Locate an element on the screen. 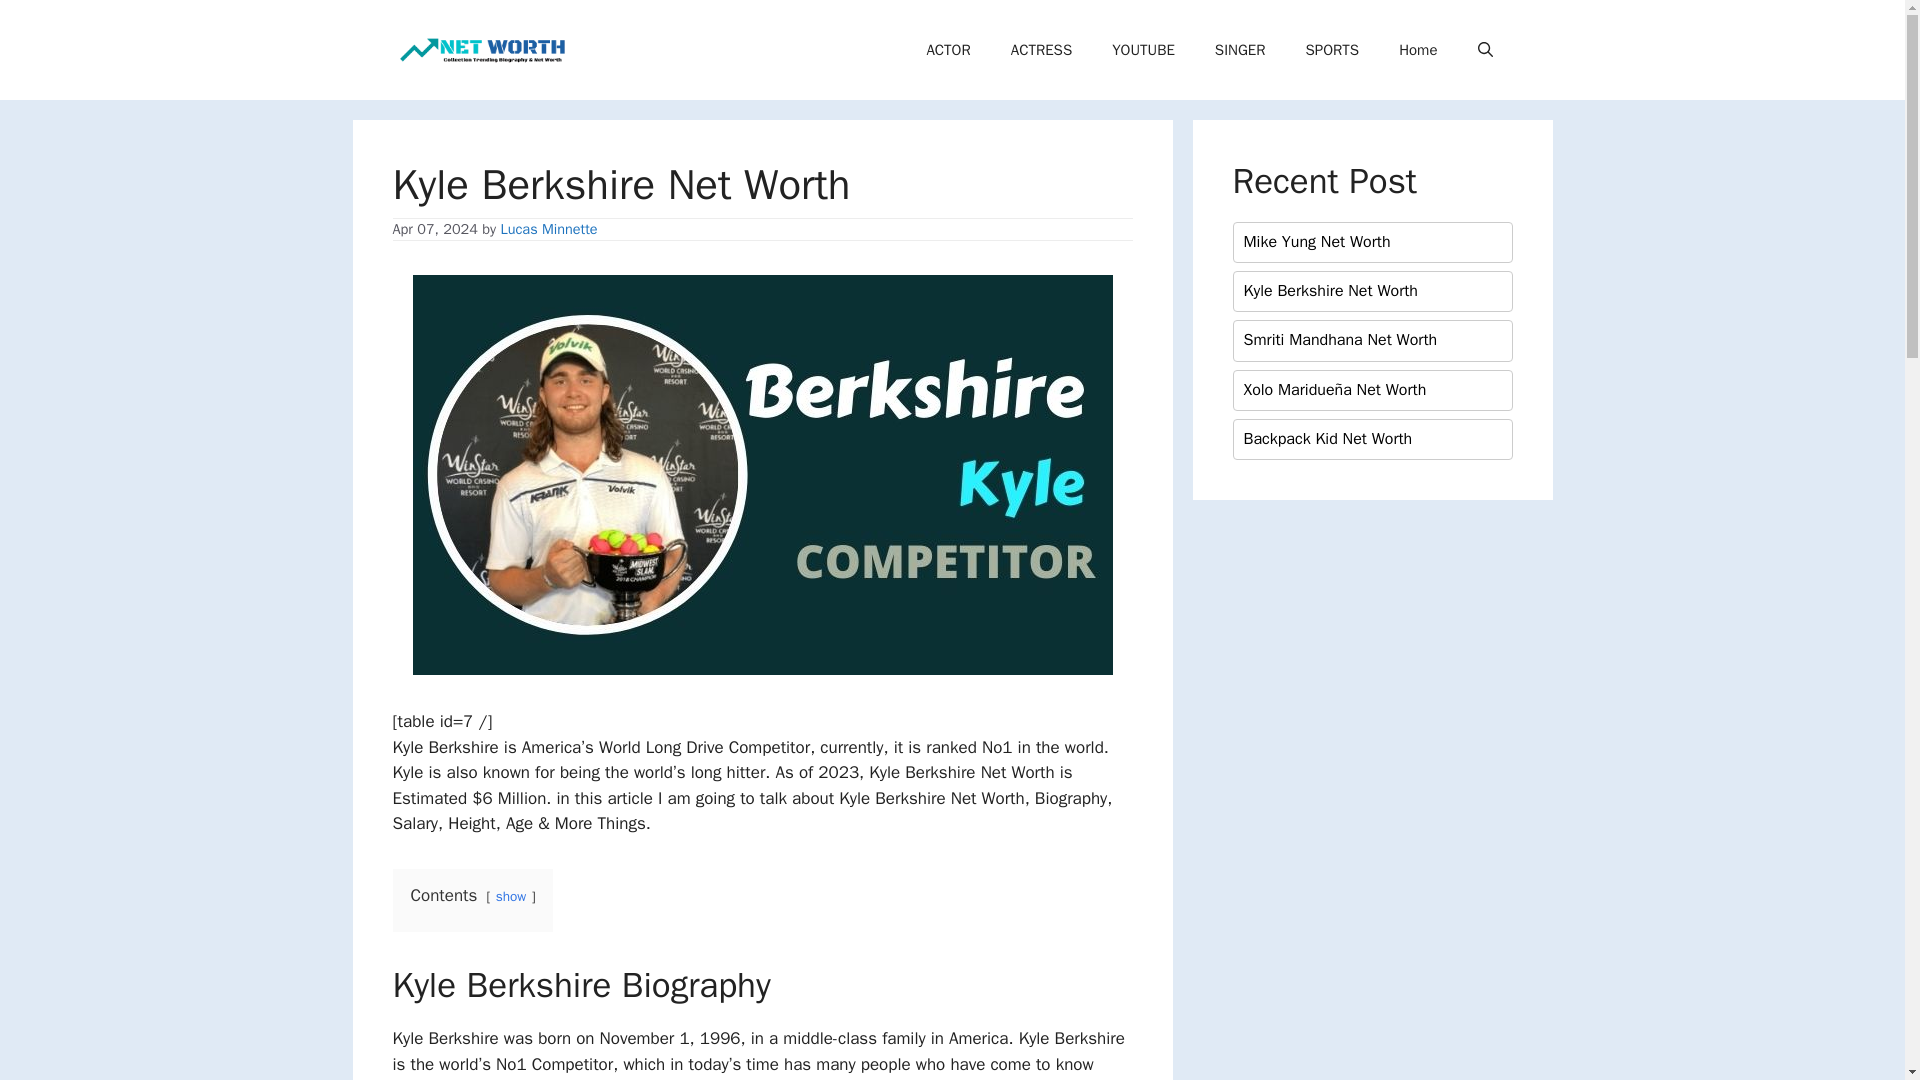 Image resolution: width=1920 pixels, height=1080 pixels. View all posts by Lucas Minnette is located at coordinates (548, 228).